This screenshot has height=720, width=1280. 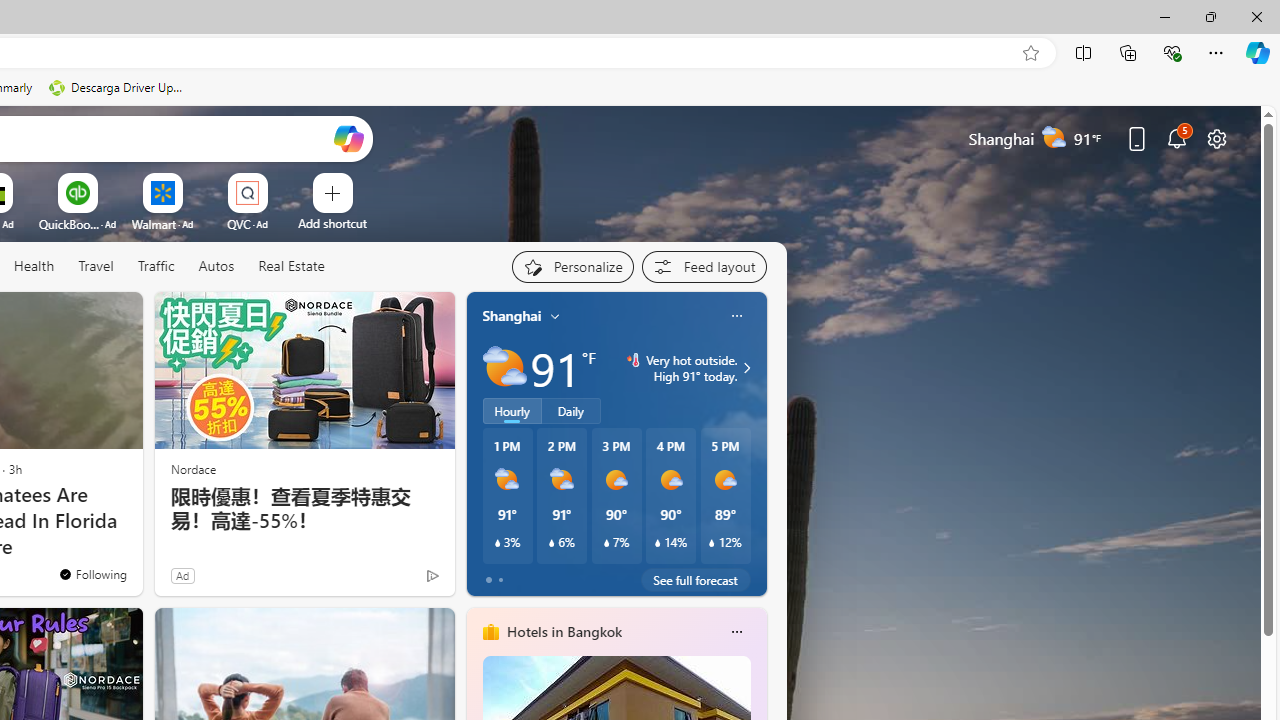 I want to click on You're following The Weather Channel, so click(x=92, y=573).